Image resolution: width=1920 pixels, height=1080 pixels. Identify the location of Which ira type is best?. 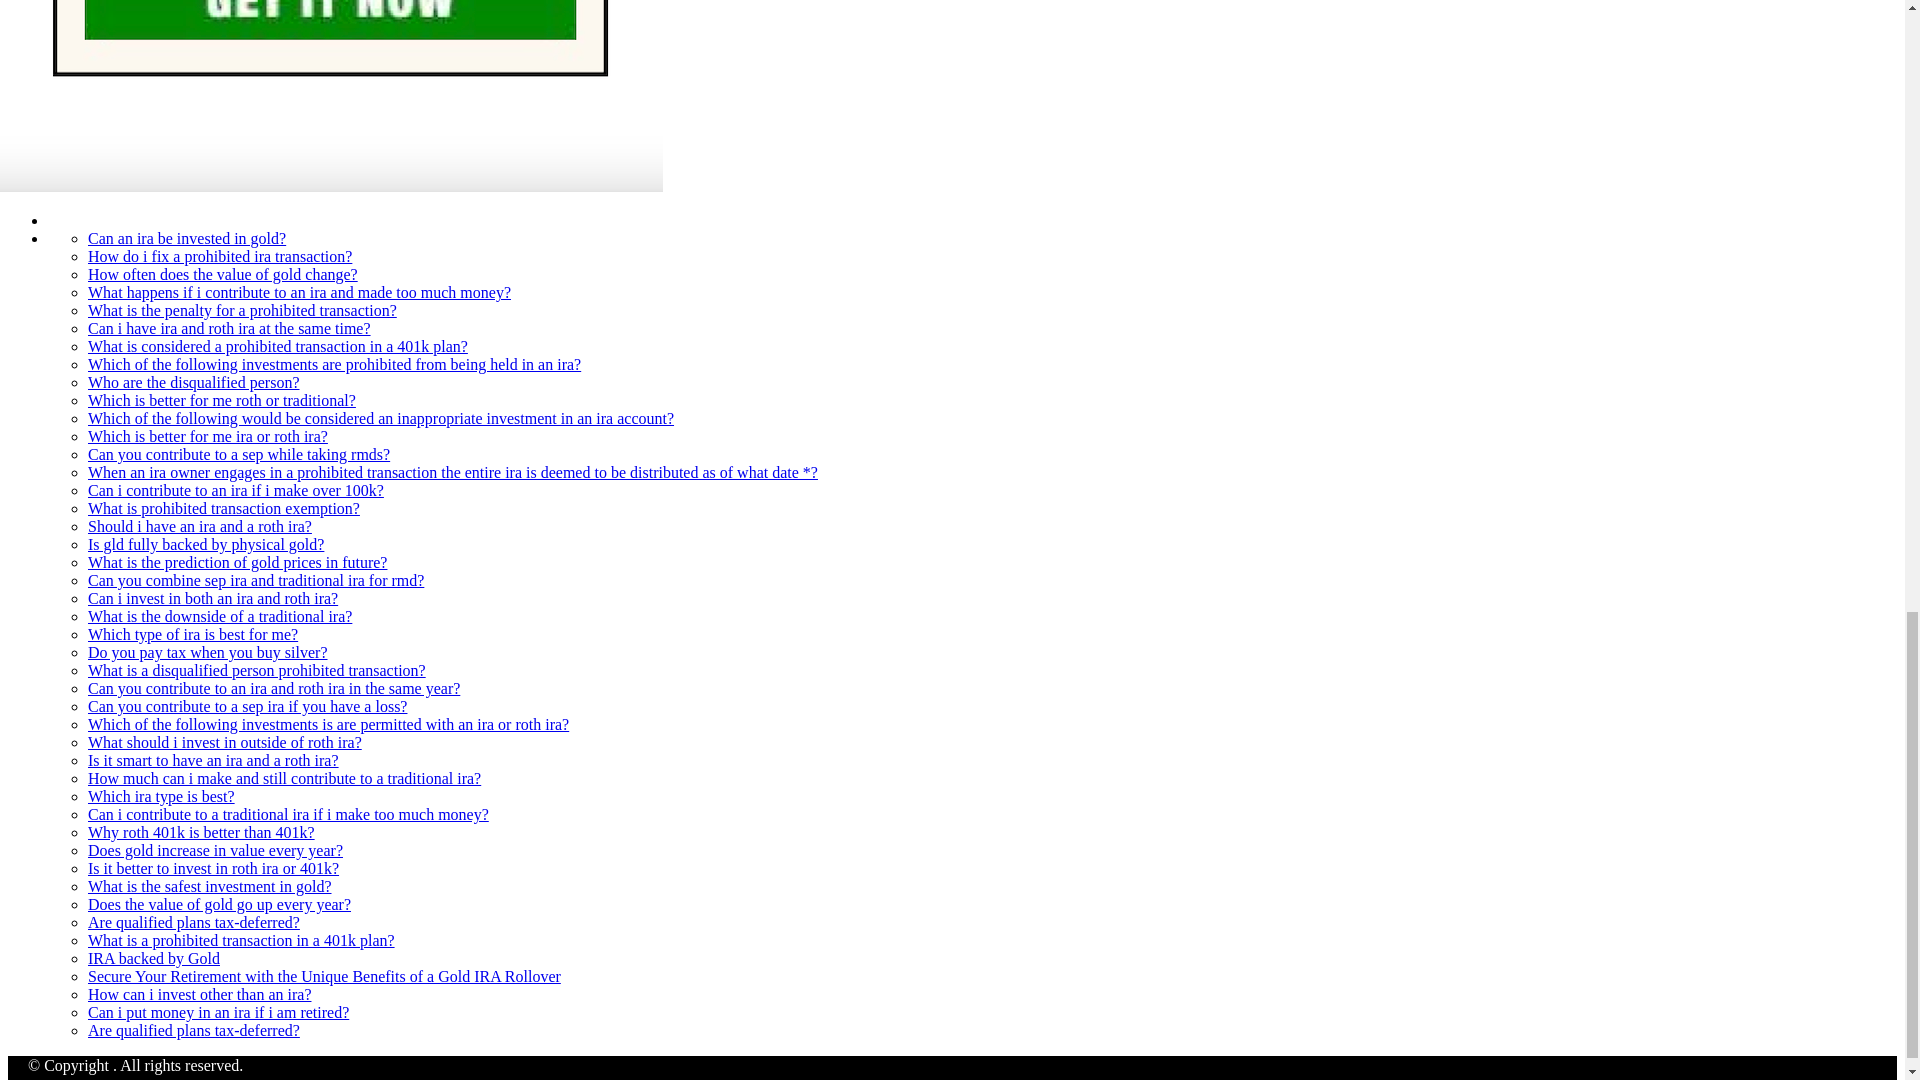
(161, 796).